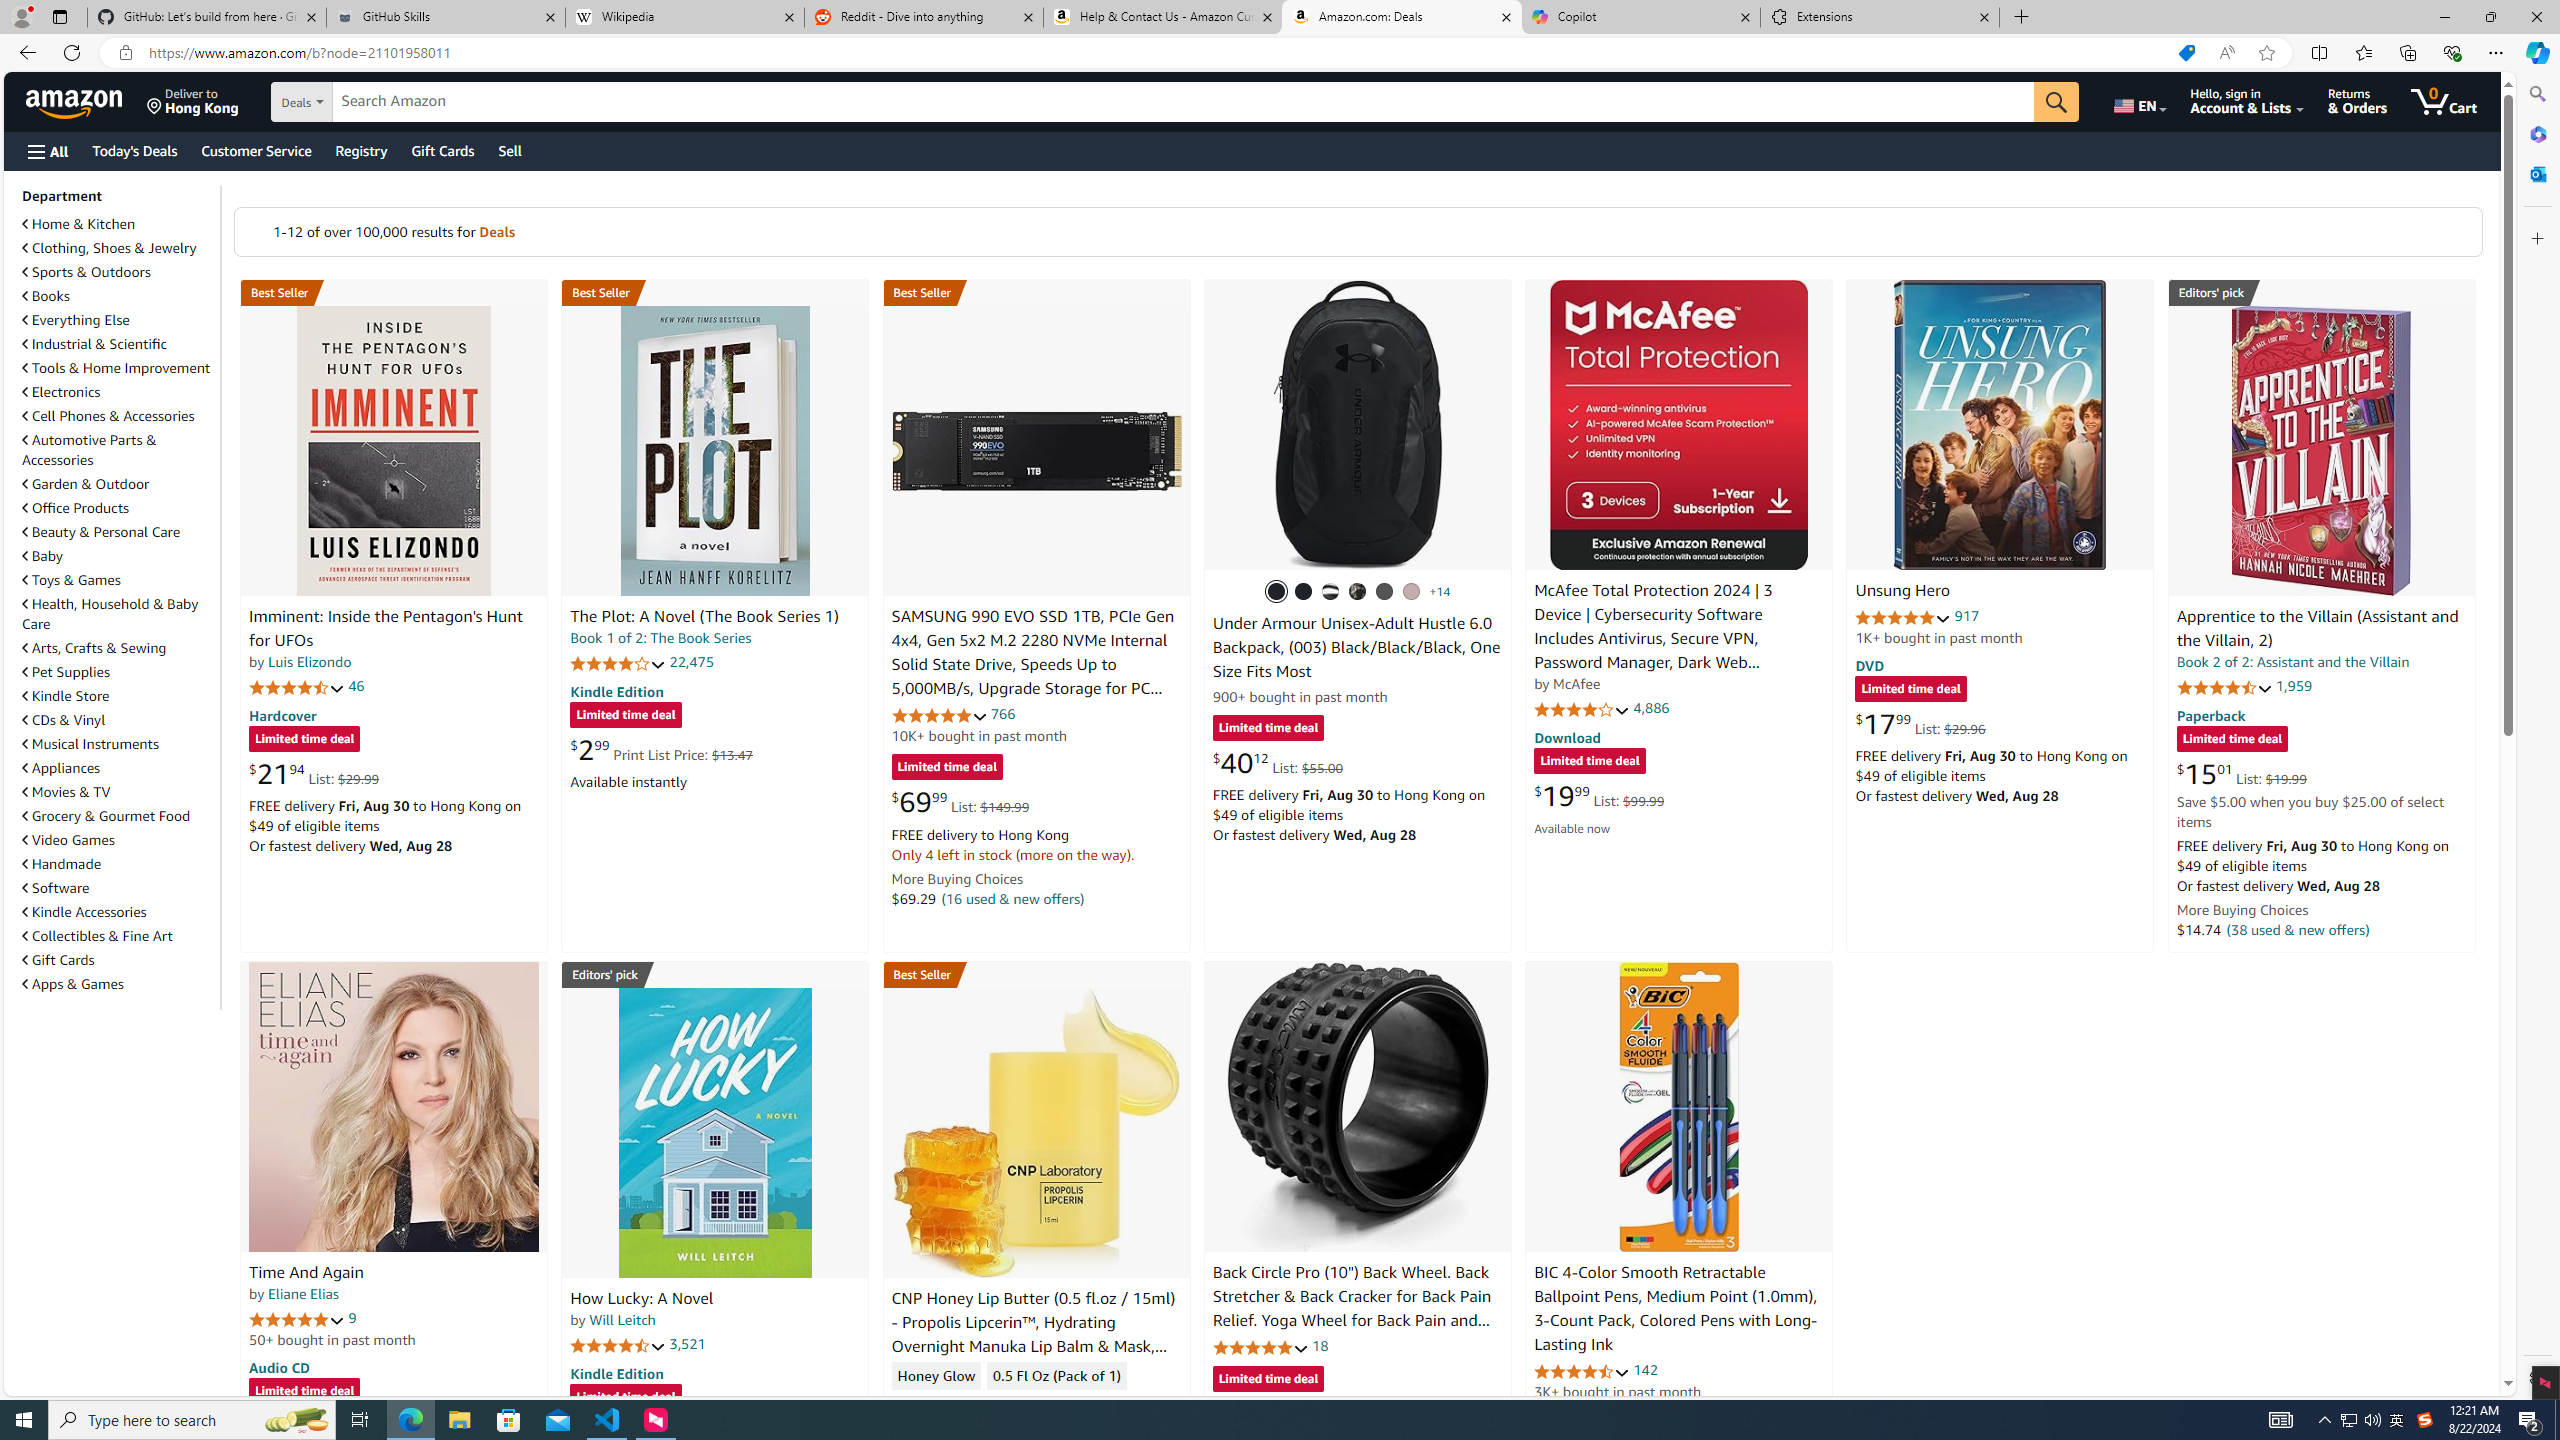 This screenshot has width=2560, height=1440. Describe the element at coordinates (1903, 617) in the screenshot. I see `4.9 out of 5 stars` at that location.